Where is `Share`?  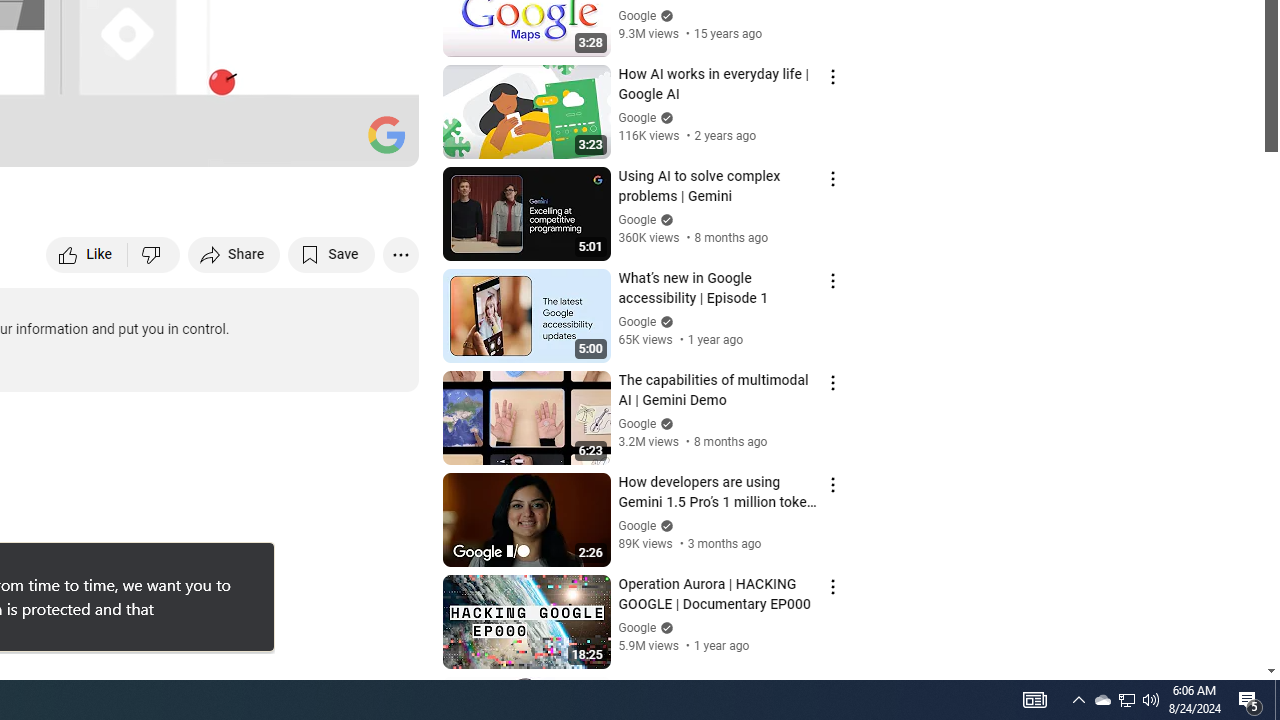
Share is located at coordinates (234, 254).